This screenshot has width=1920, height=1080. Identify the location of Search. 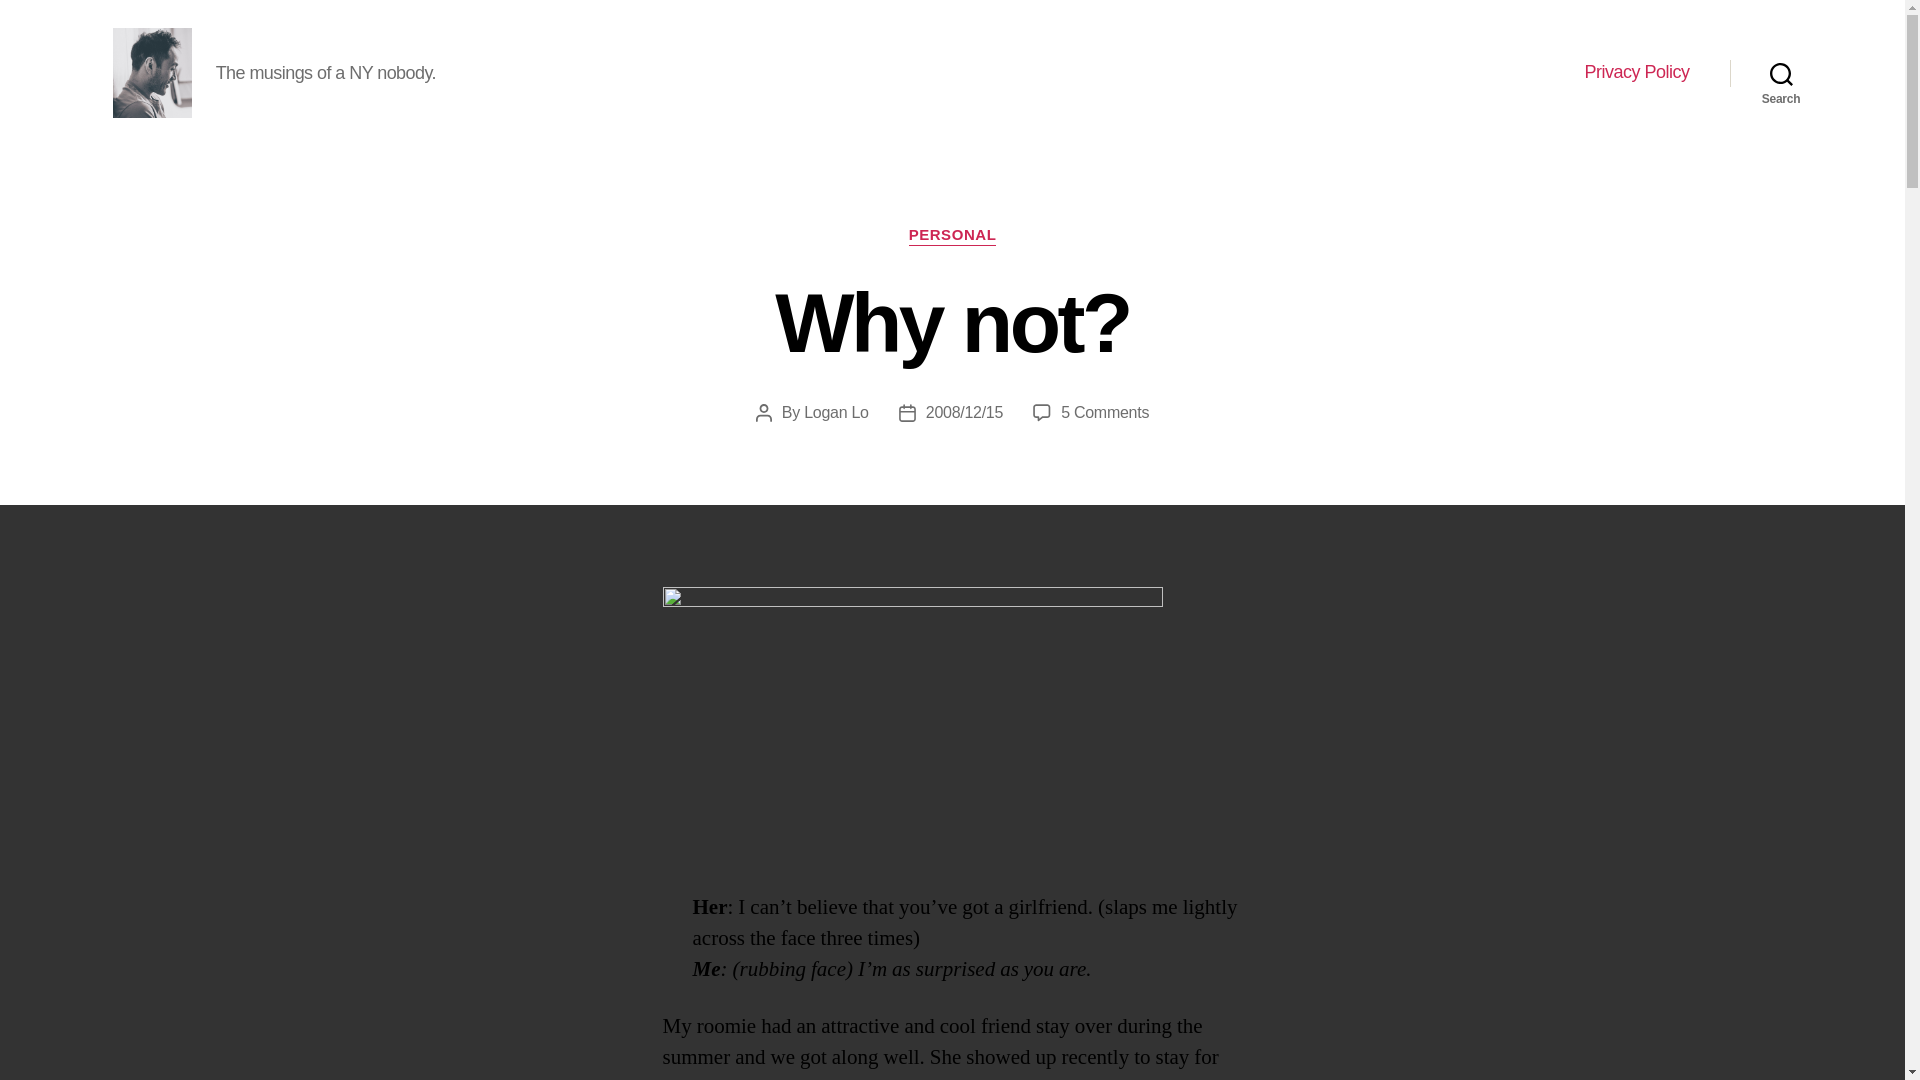
(1781, 72).